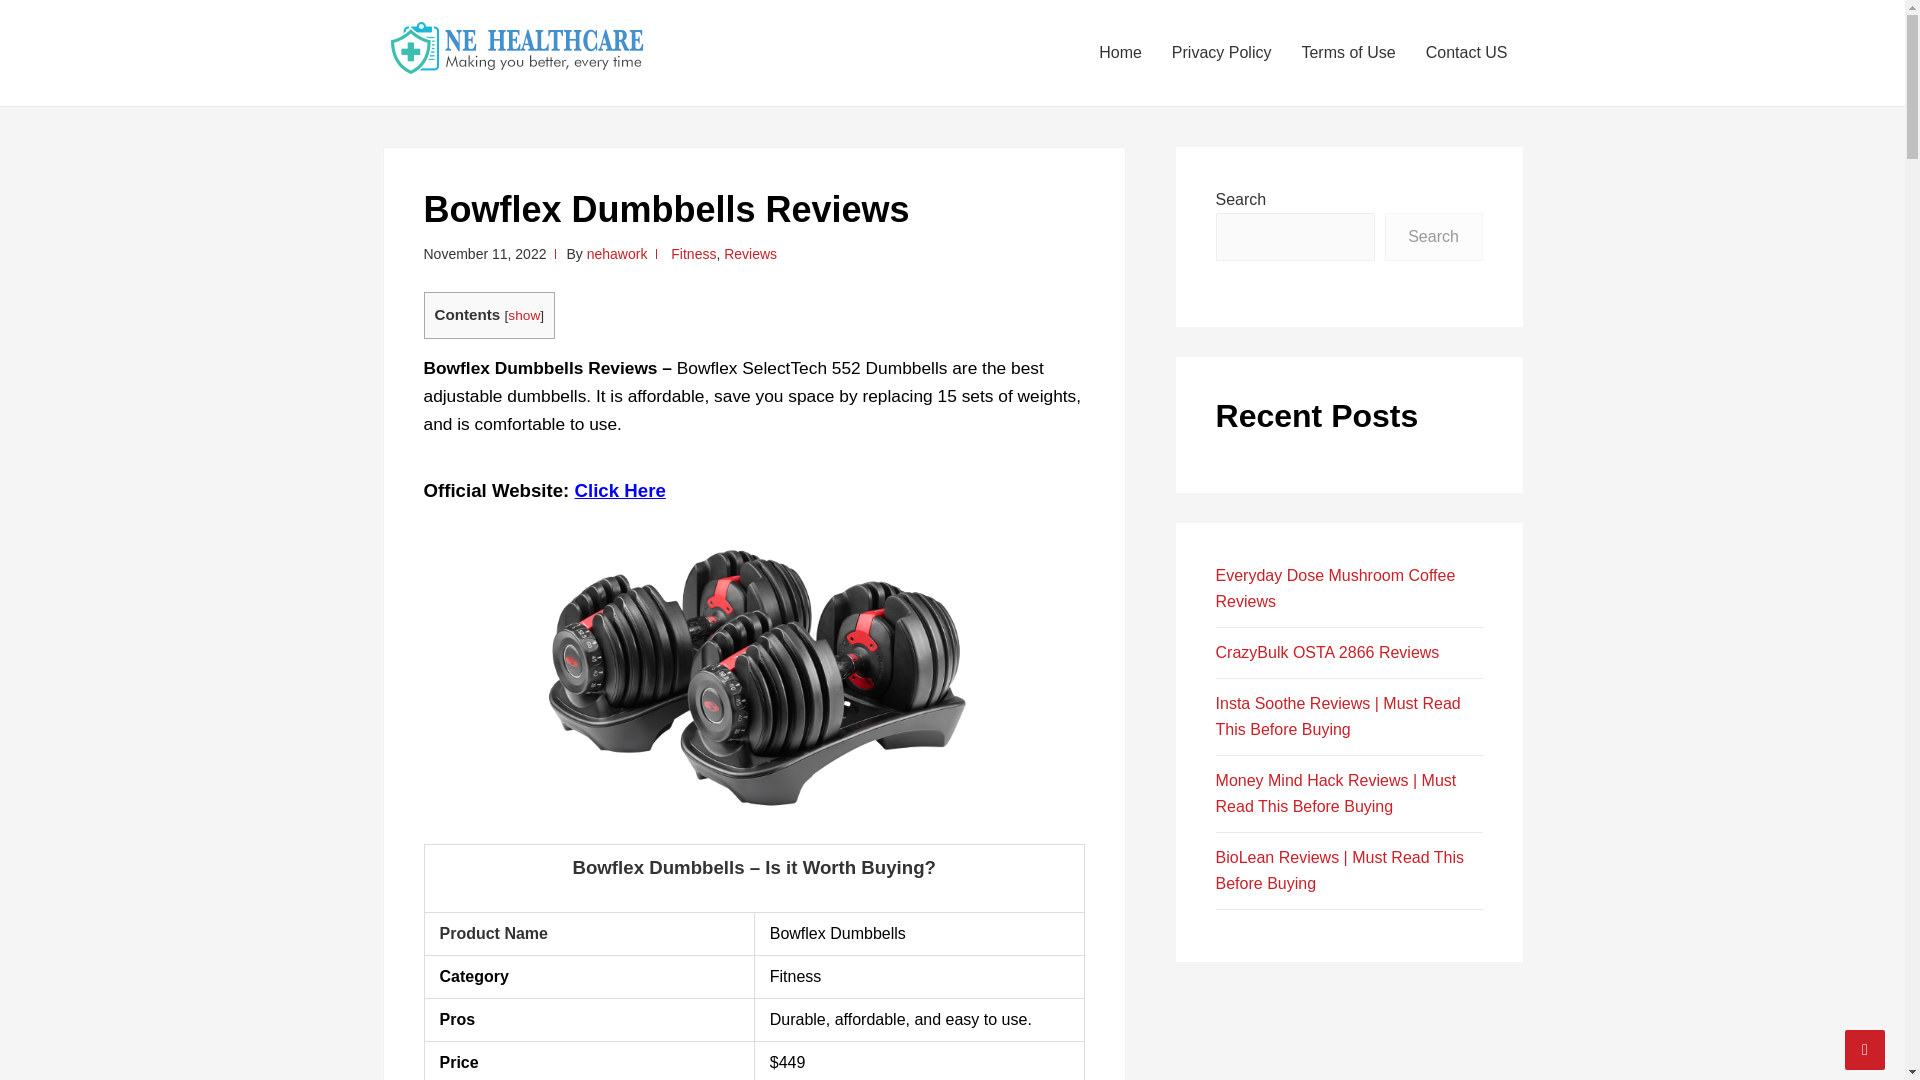  I want to click on Home, so click(1120, 52).